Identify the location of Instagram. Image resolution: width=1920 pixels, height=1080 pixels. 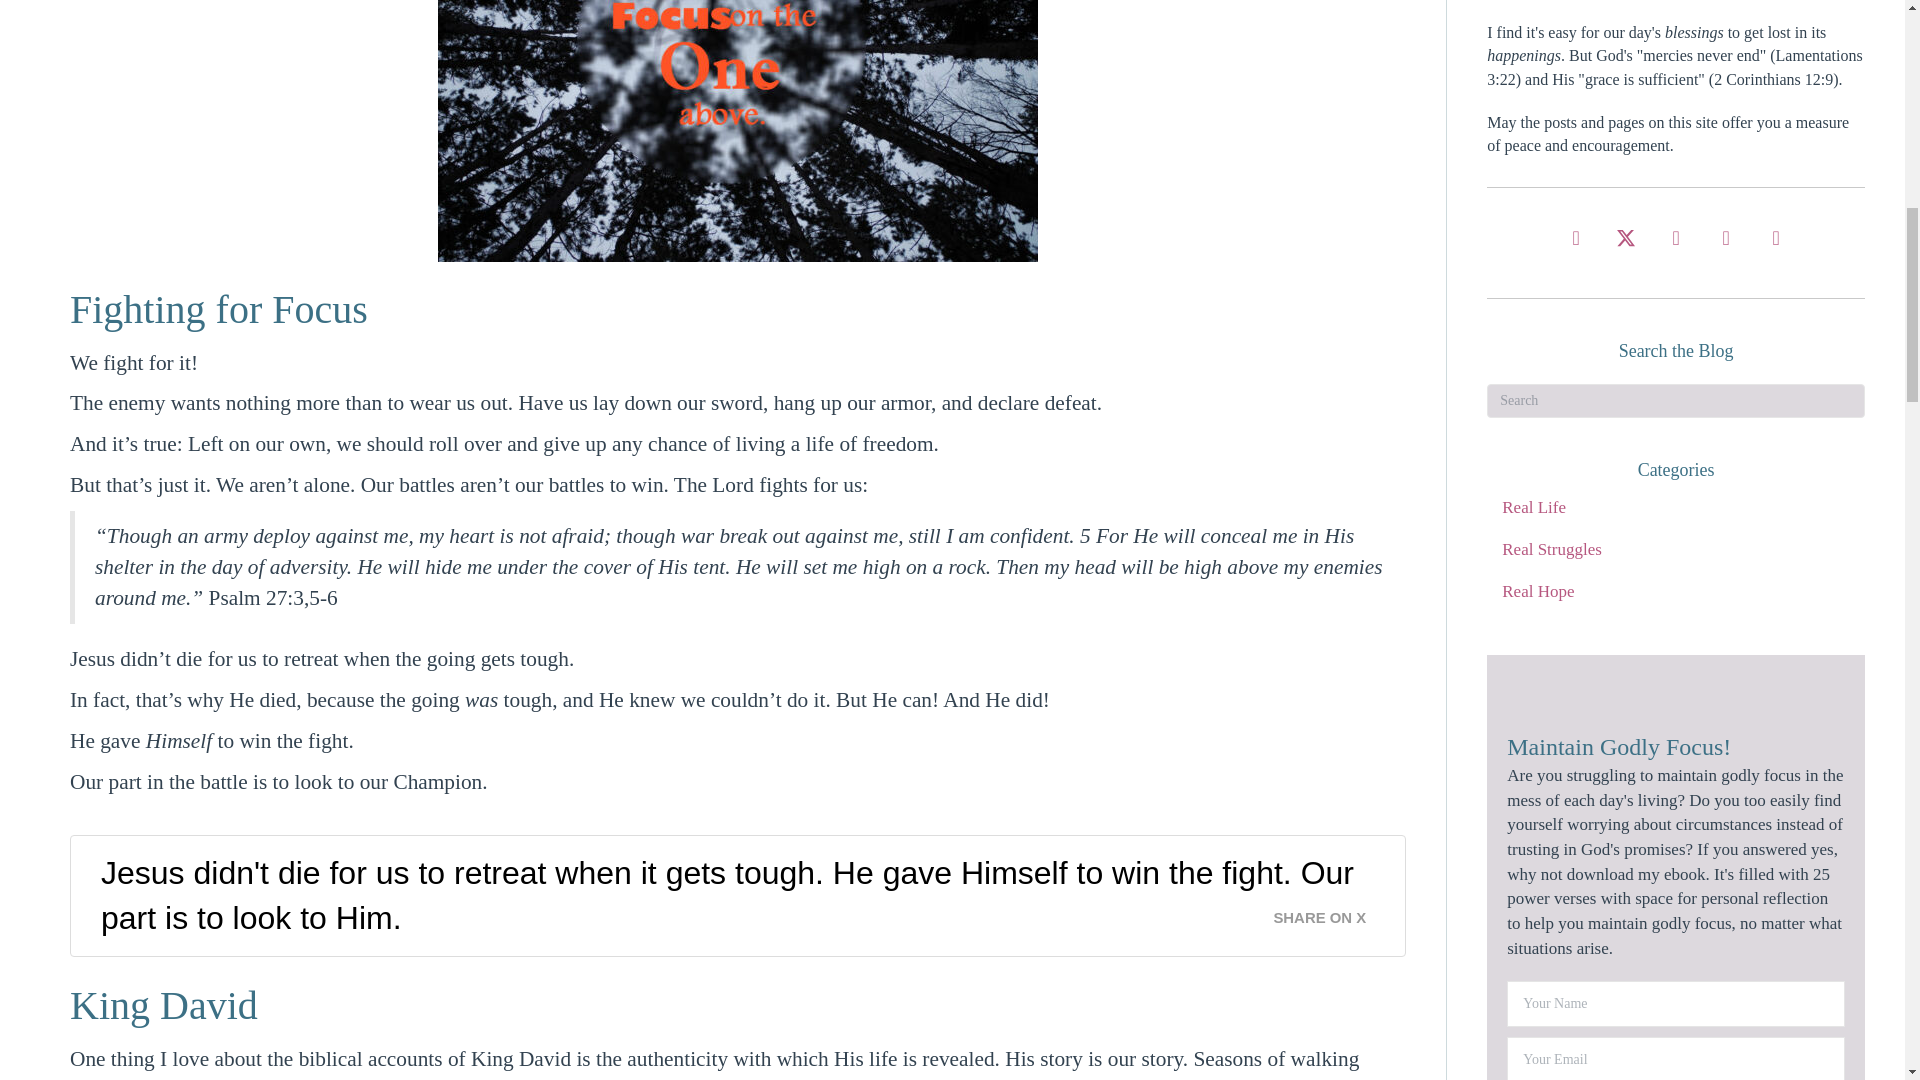
(1675, 238).